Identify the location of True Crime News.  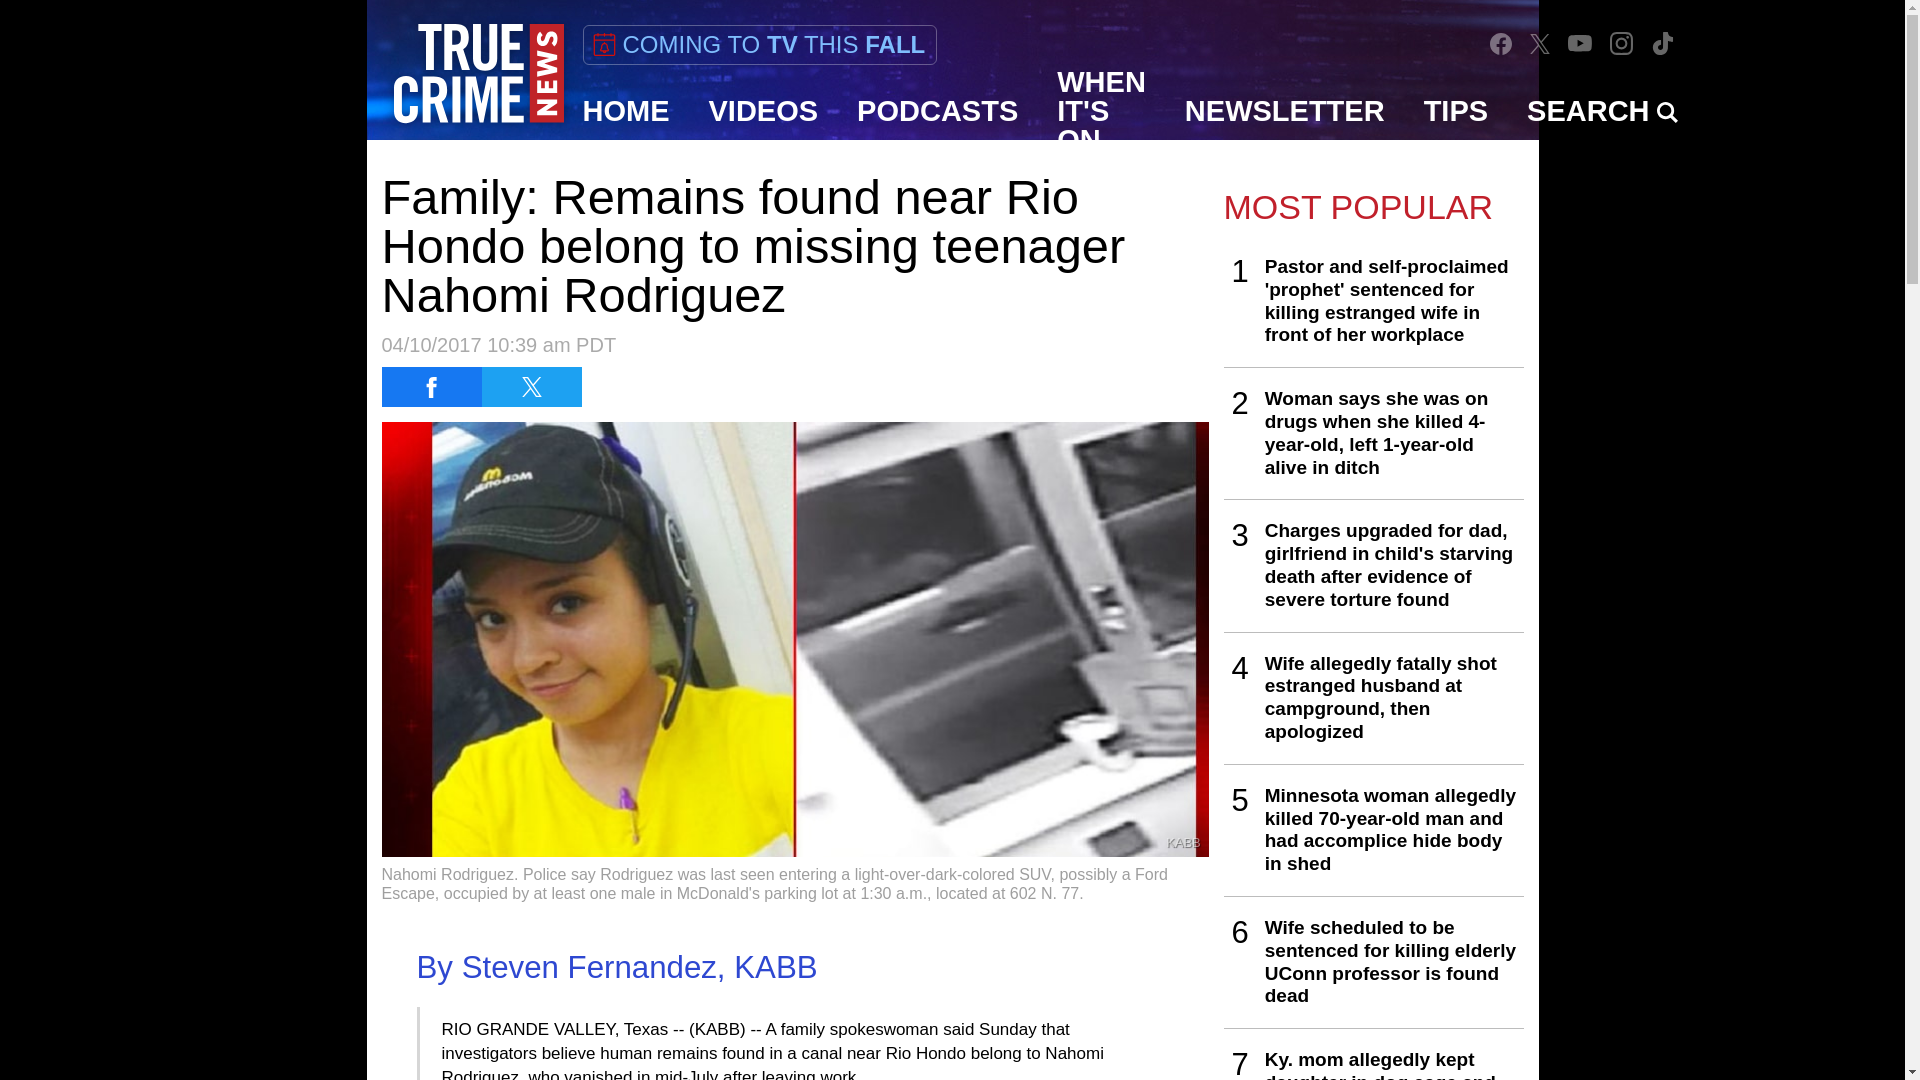
(478, 74).